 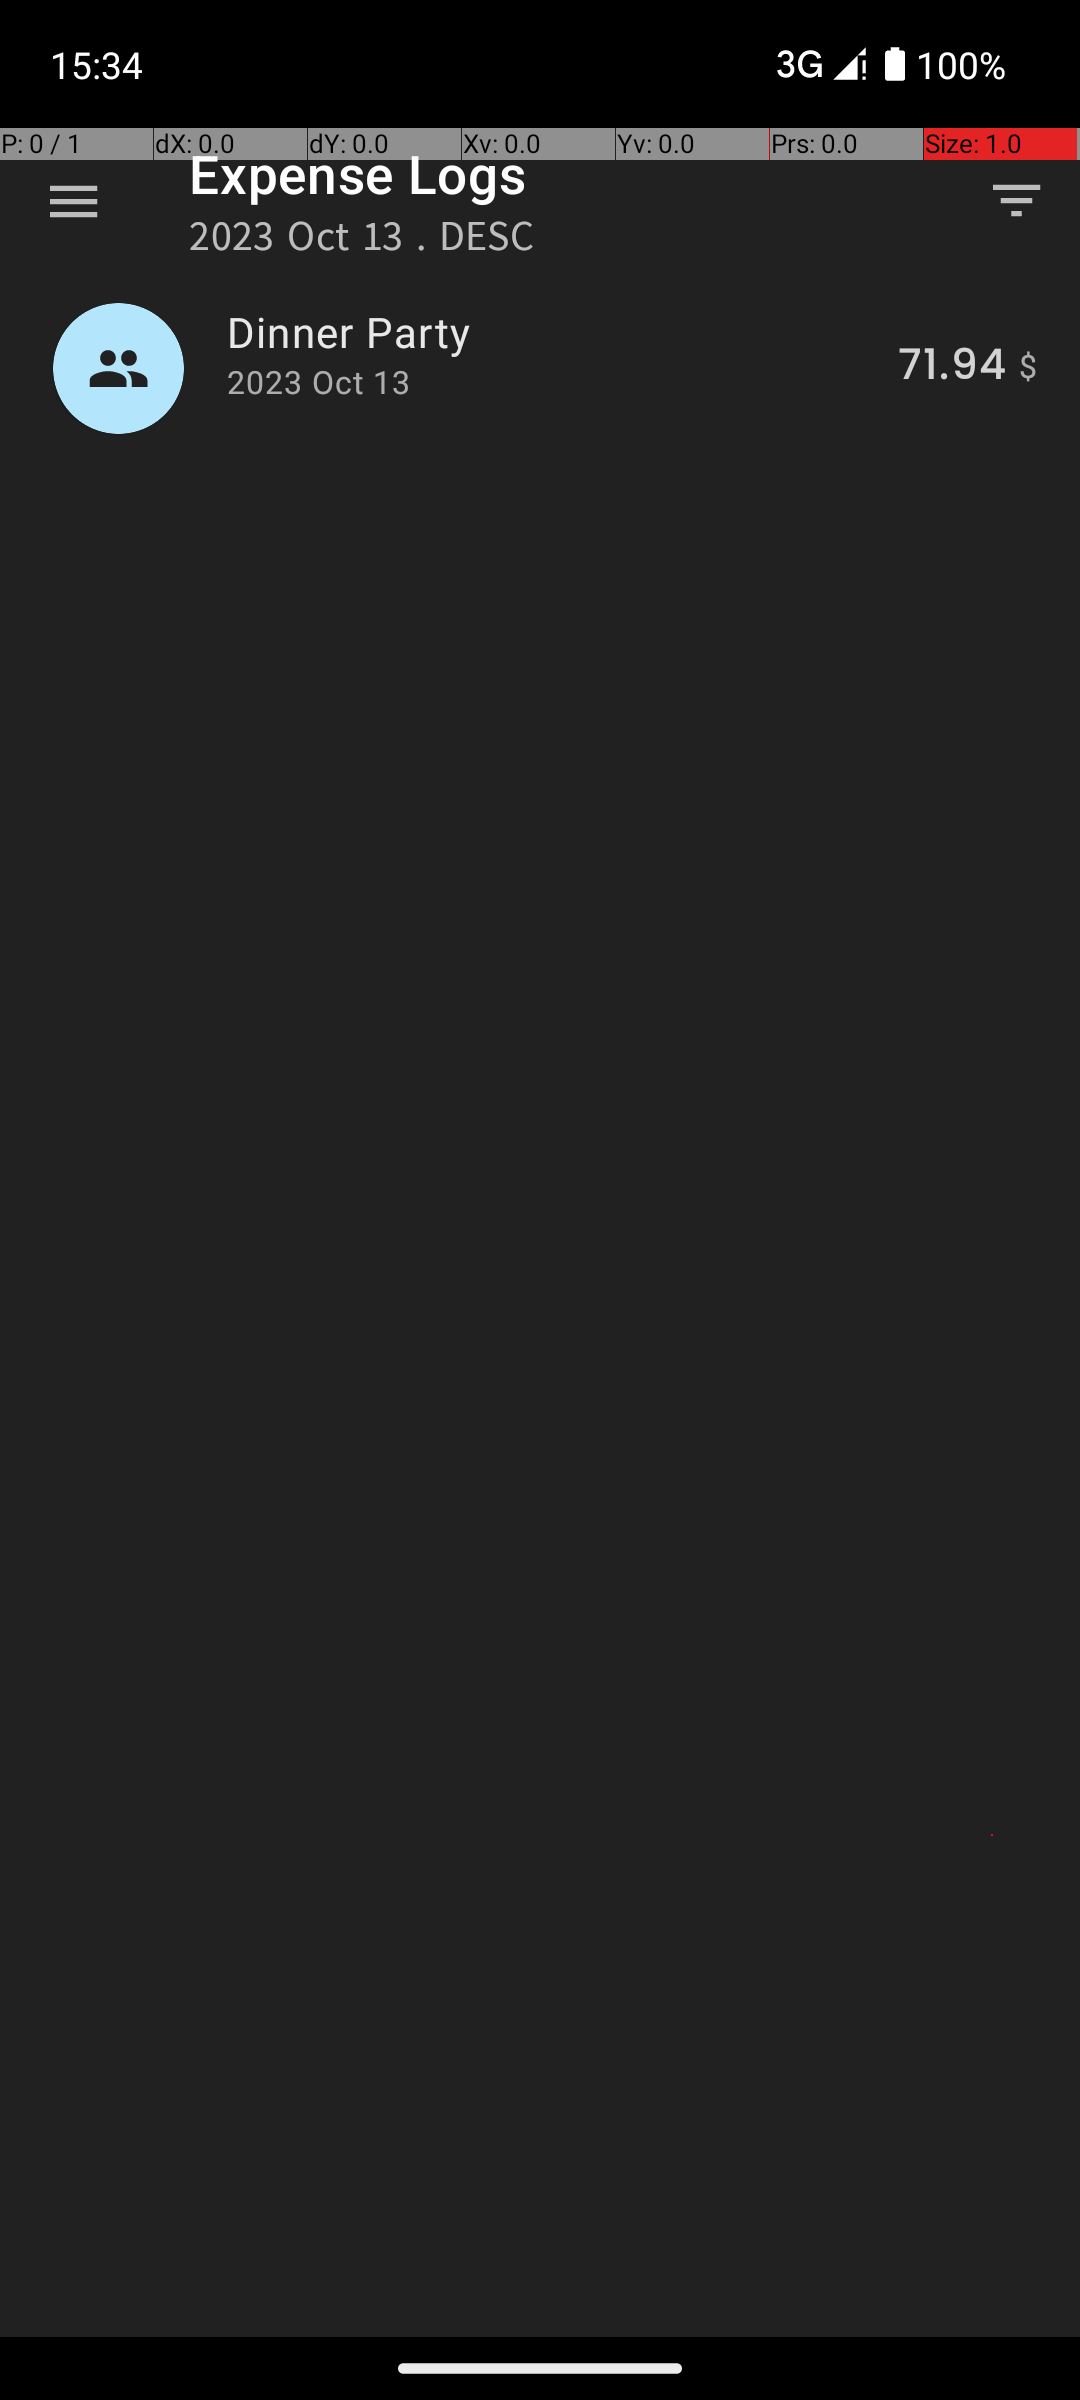 What do you see at coordinates (362, 242) in the screenshot?
I see `2023 Oct 13 . DESC` at bounding box center [362, 242].